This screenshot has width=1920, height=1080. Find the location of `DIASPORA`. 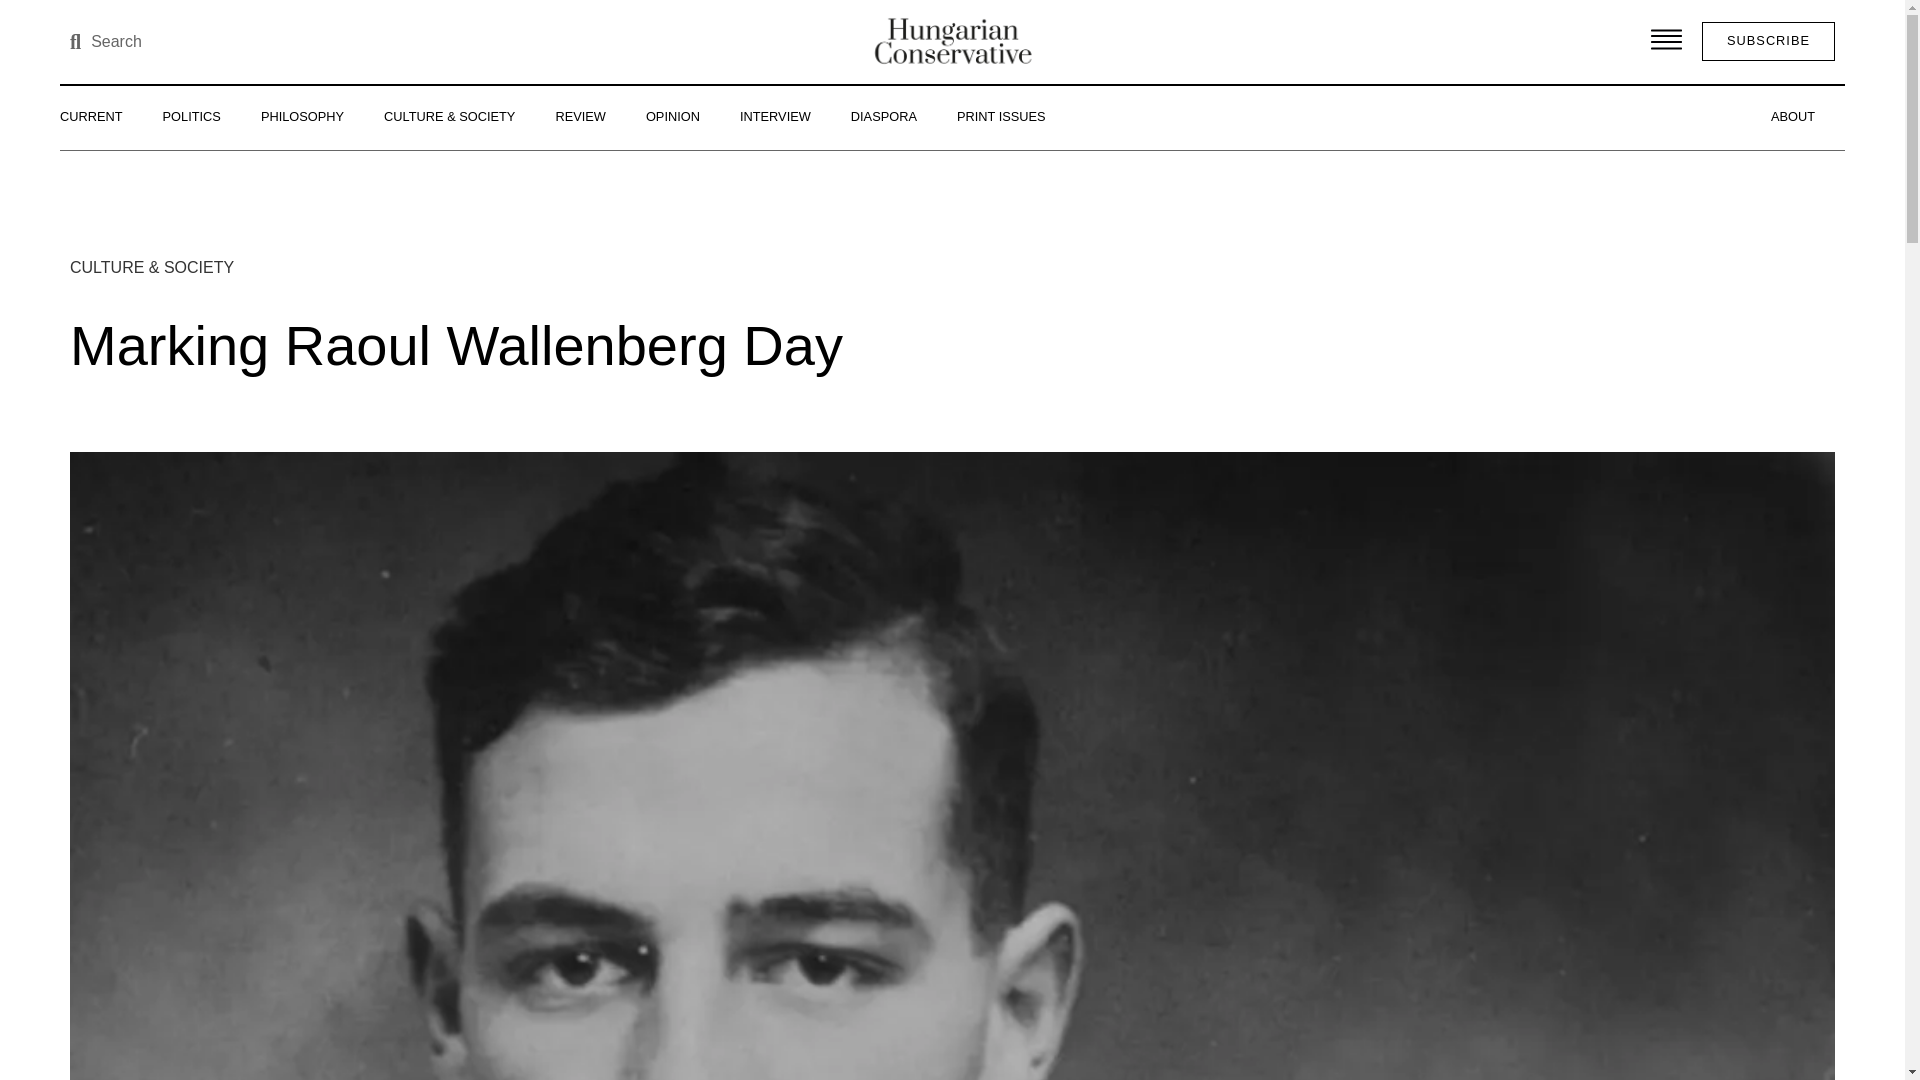

DIASPORA is located at coordinates (884, 116).